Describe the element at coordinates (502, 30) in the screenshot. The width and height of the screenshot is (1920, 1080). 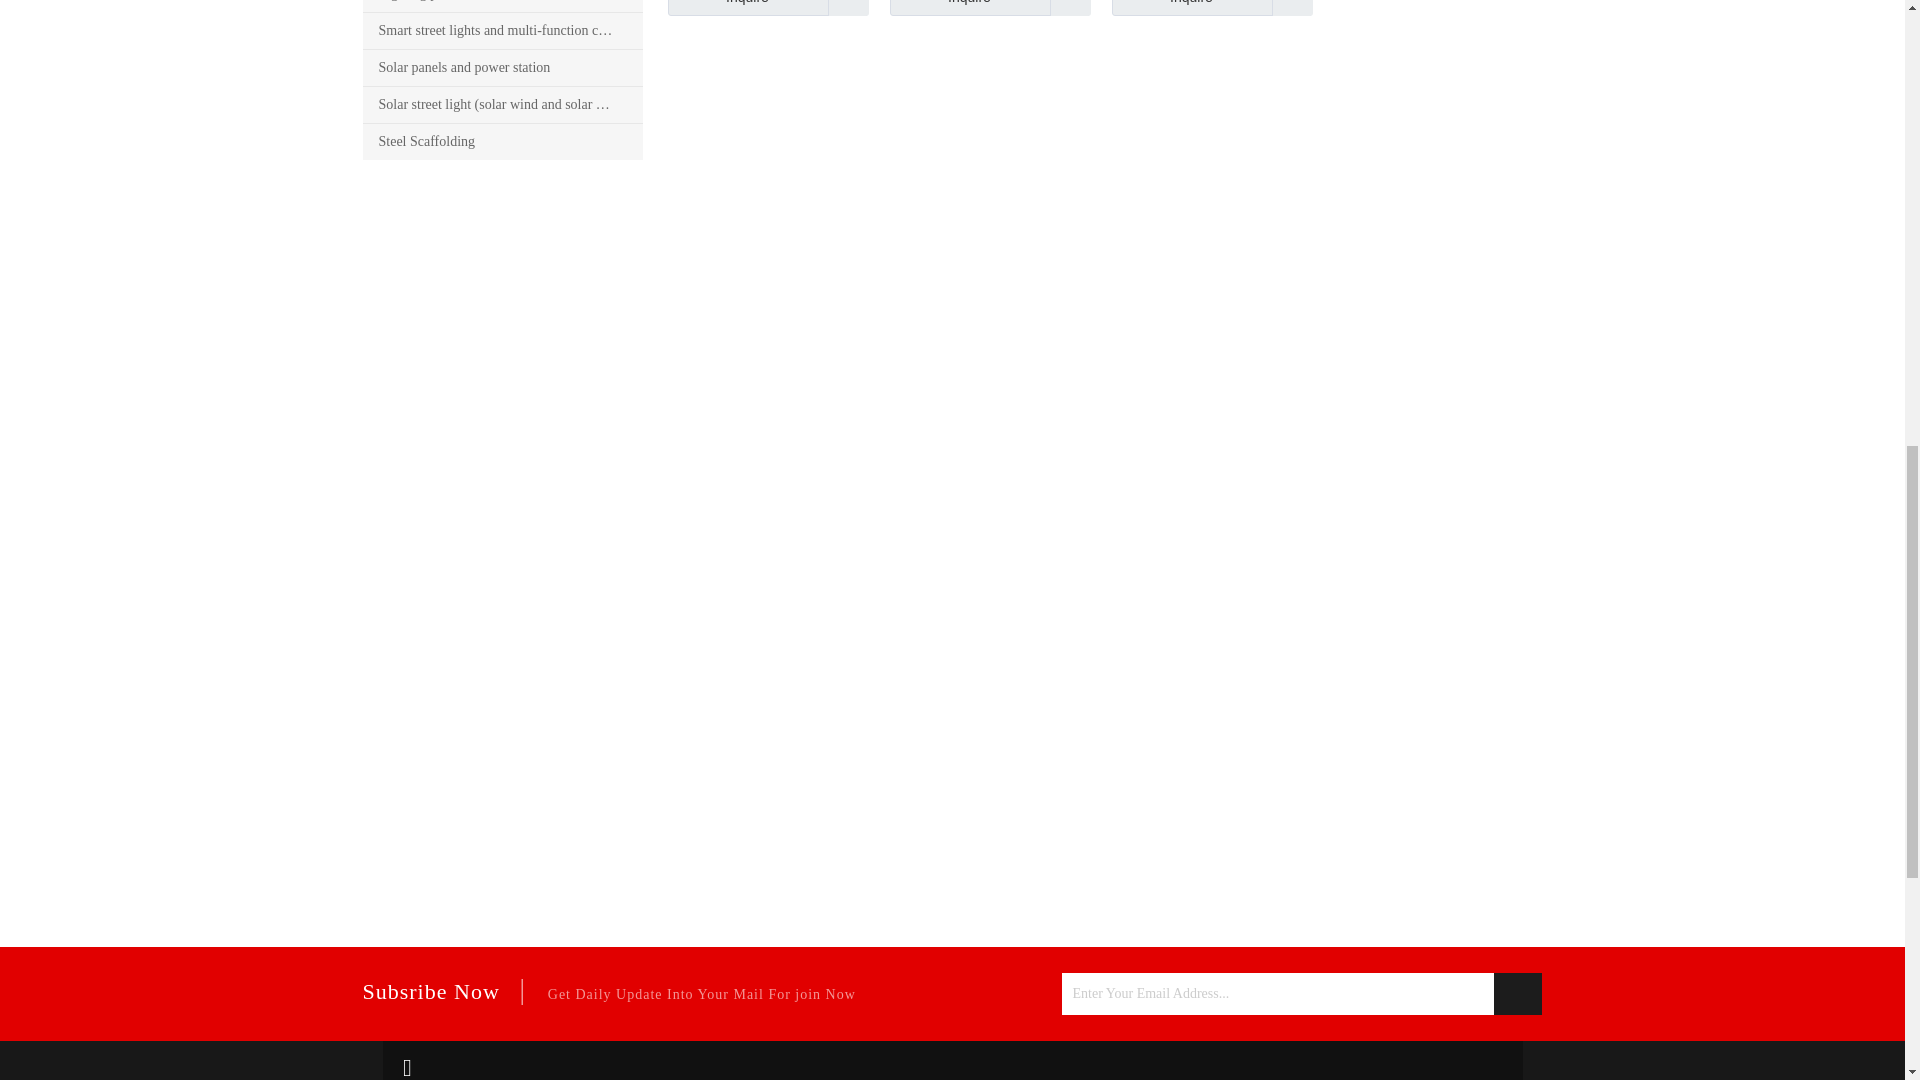
I see `Smart street lights and multi-function combination poles` at that location.